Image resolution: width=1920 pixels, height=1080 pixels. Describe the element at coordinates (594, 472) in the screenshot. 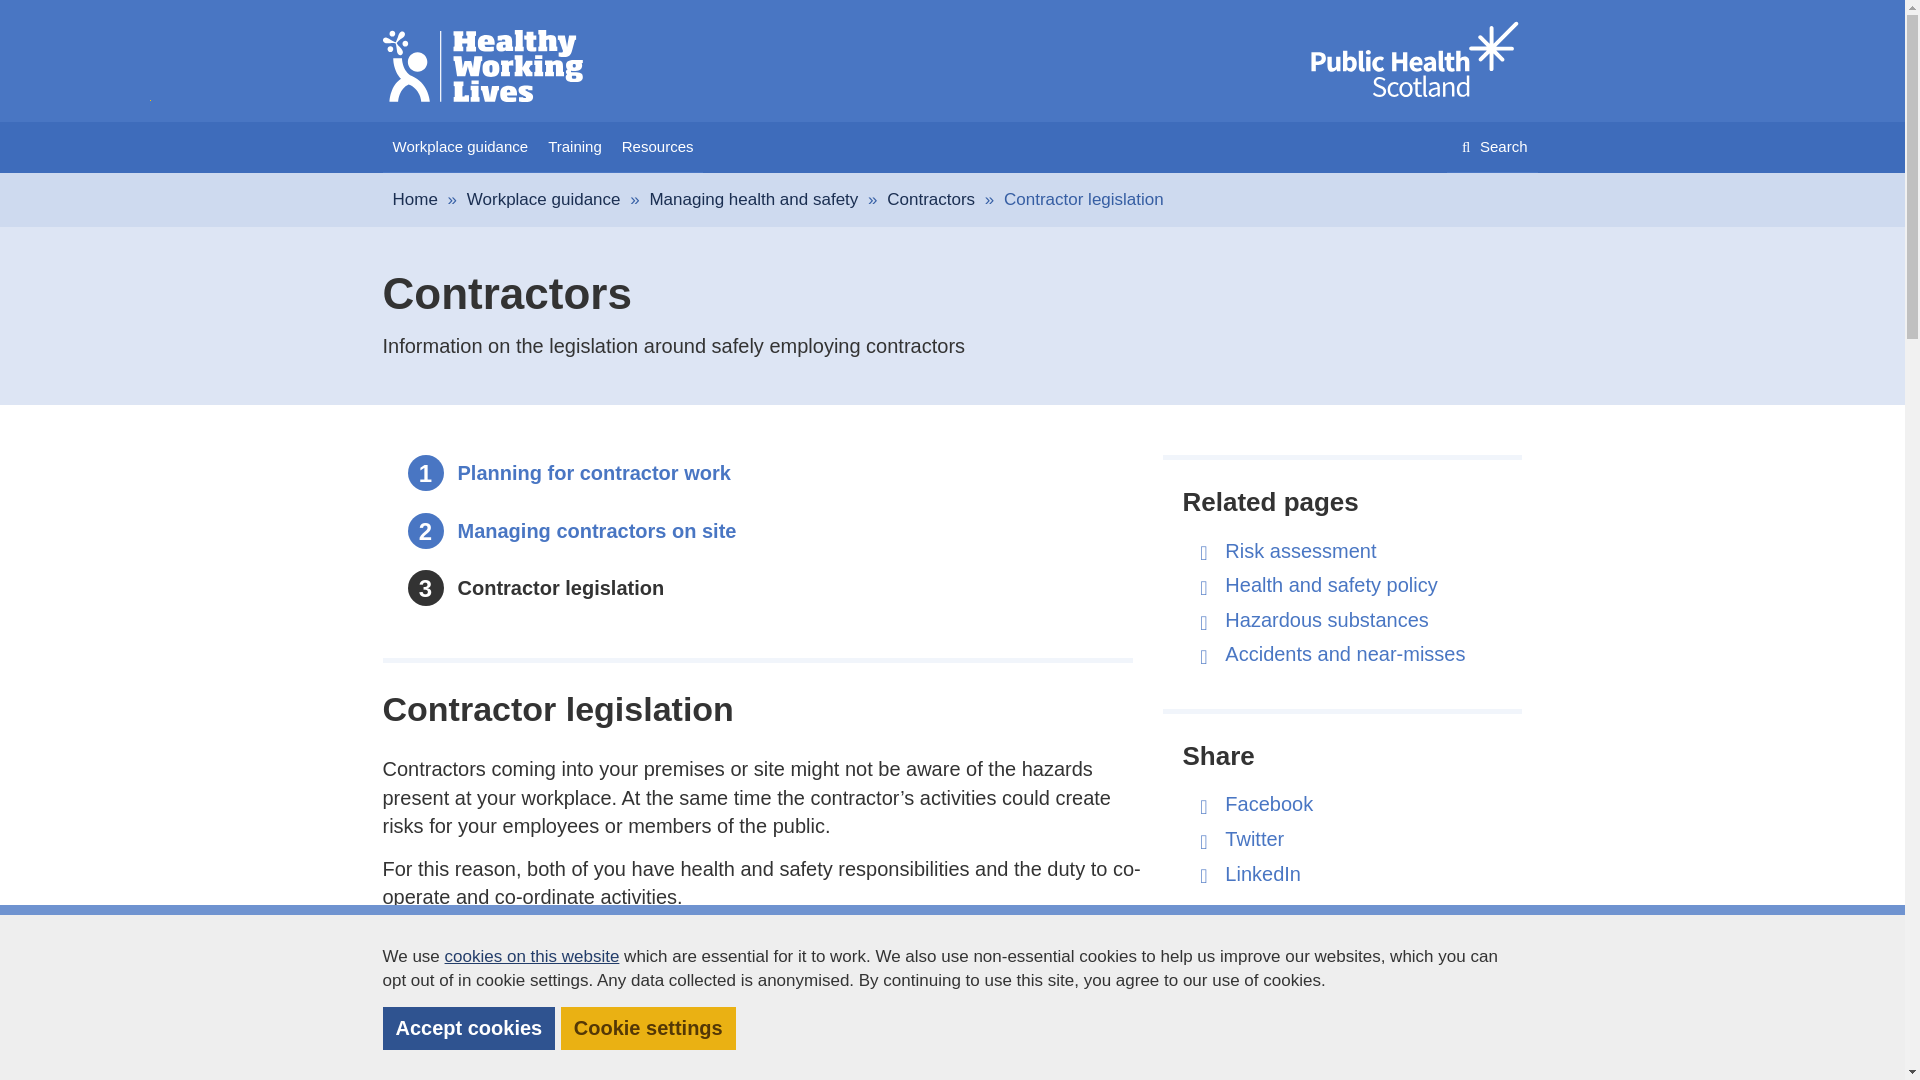

I see `Healthy Working Lives` at that location.